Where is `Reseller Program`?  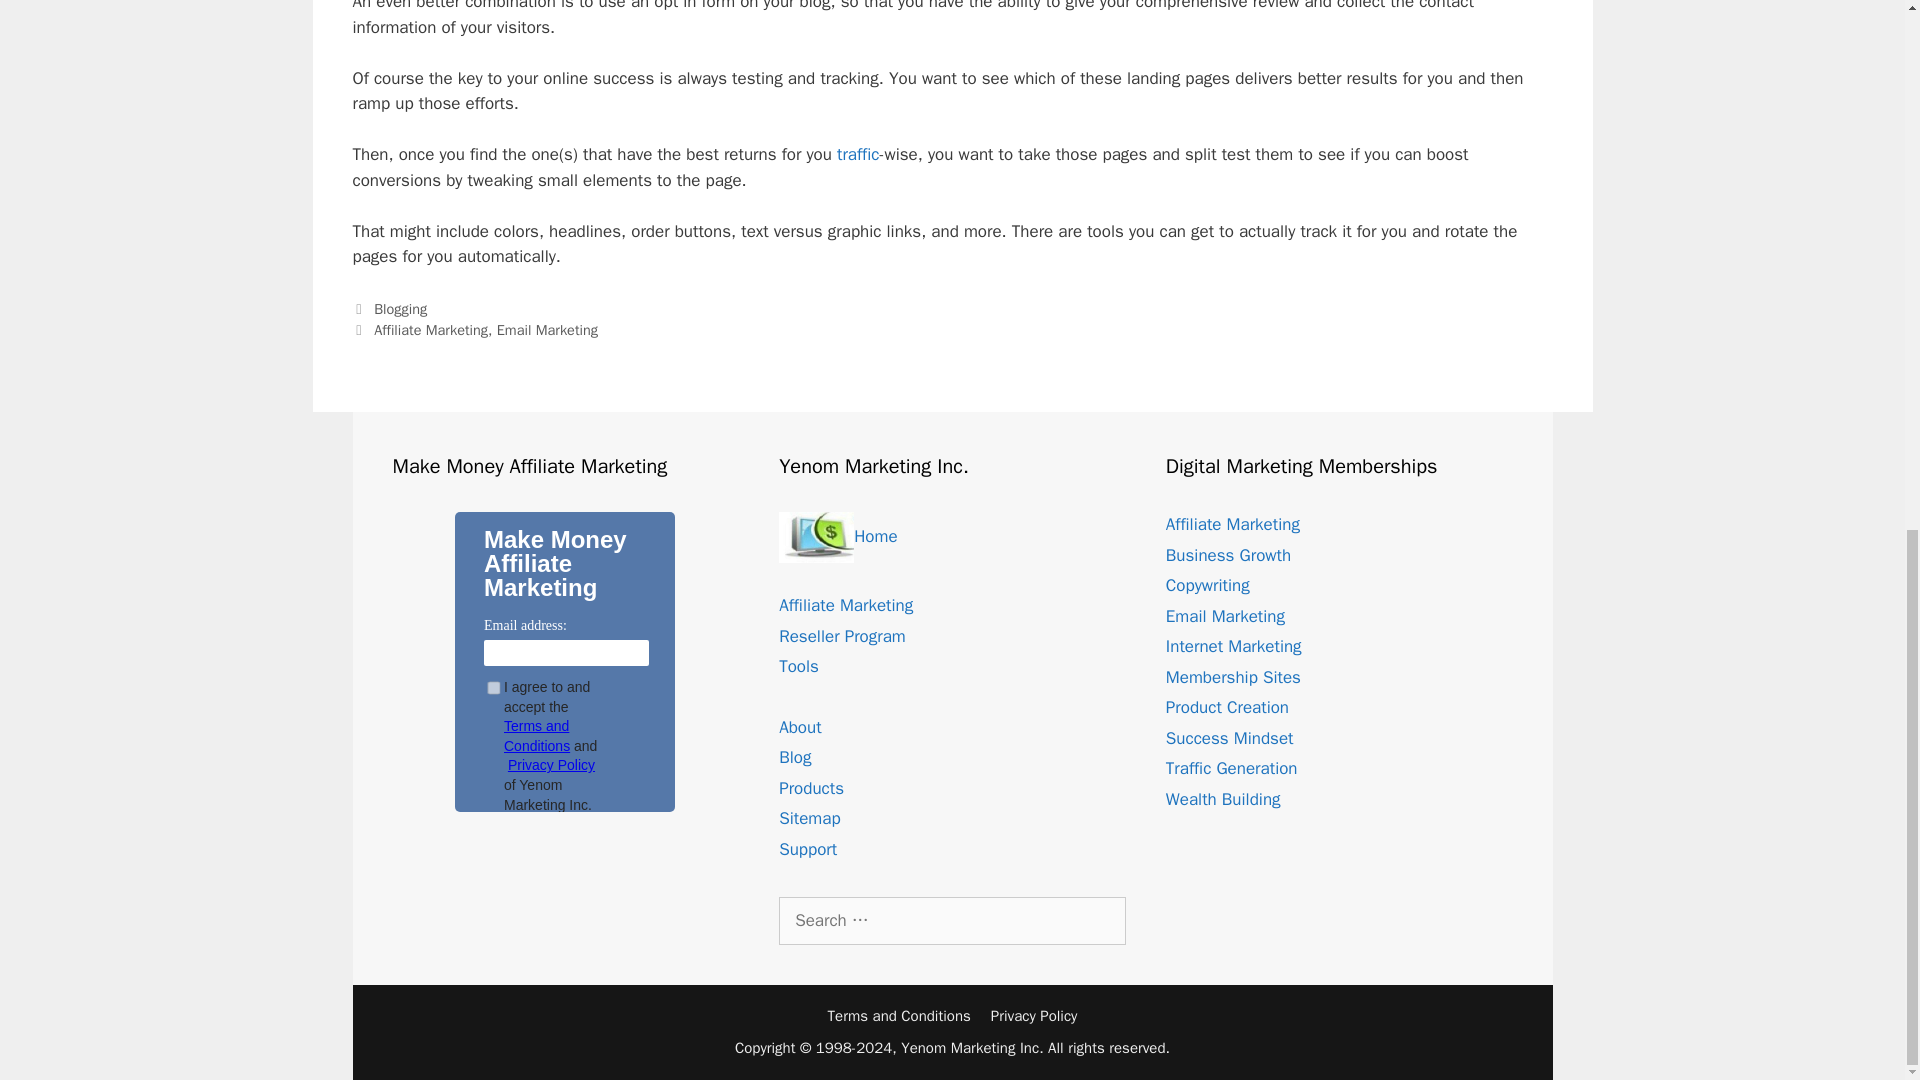 Reseller Program is located at coordinates (842, 636).